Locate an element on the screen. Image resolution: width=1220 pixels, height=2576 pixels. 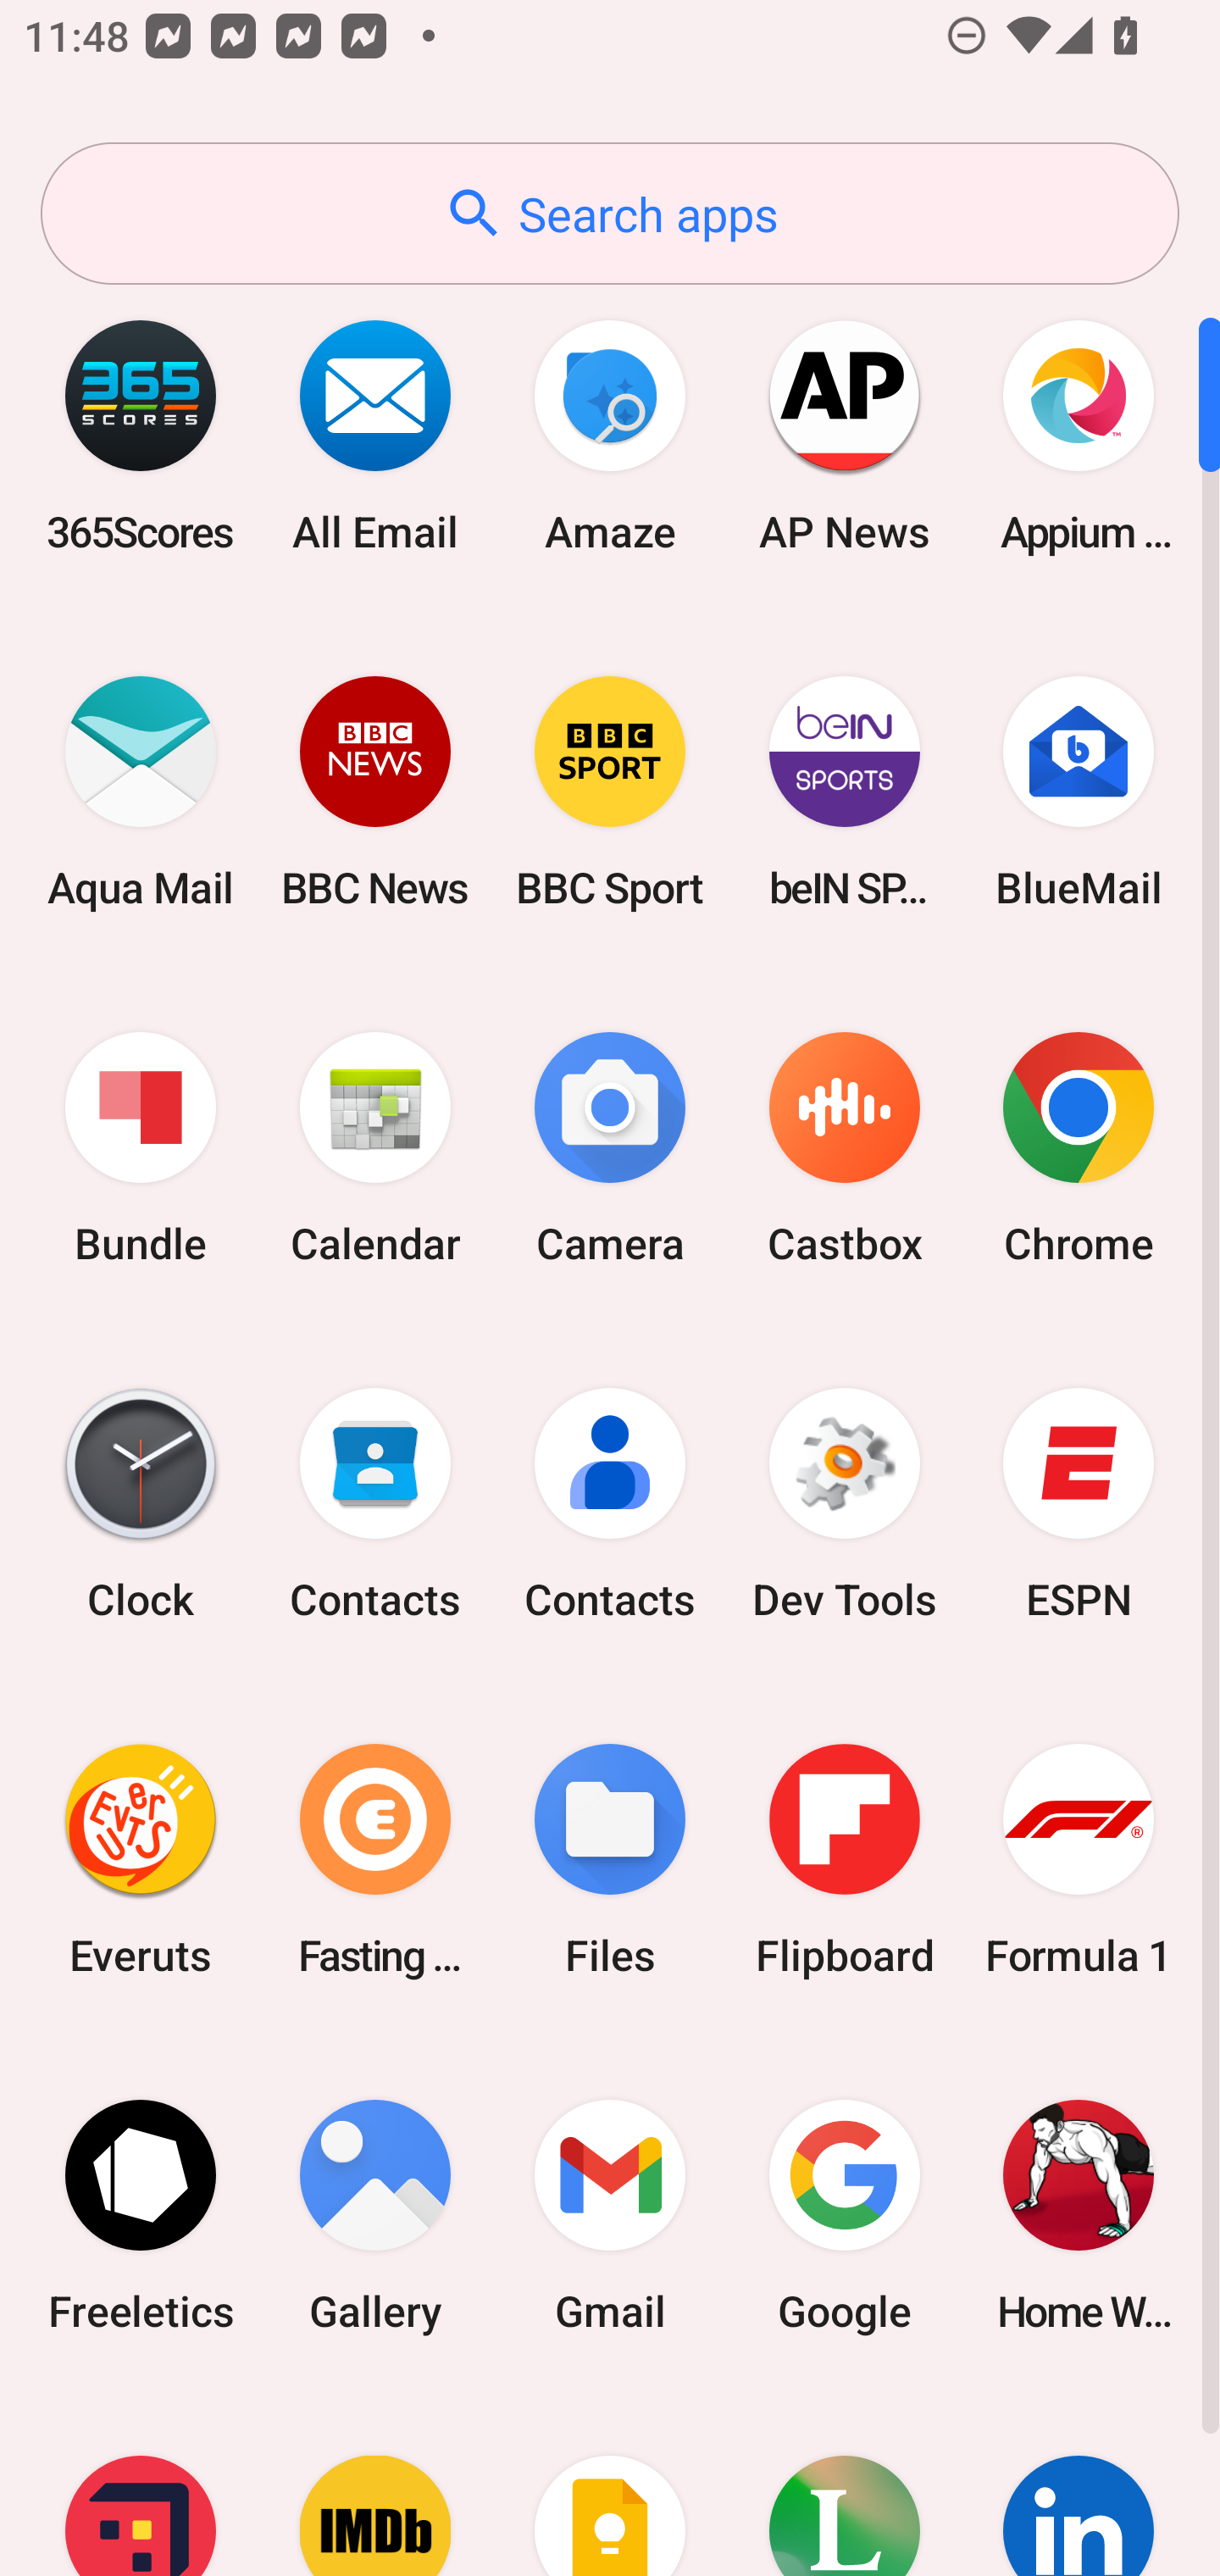
Chrome is located at coordinates (1079, 1149).